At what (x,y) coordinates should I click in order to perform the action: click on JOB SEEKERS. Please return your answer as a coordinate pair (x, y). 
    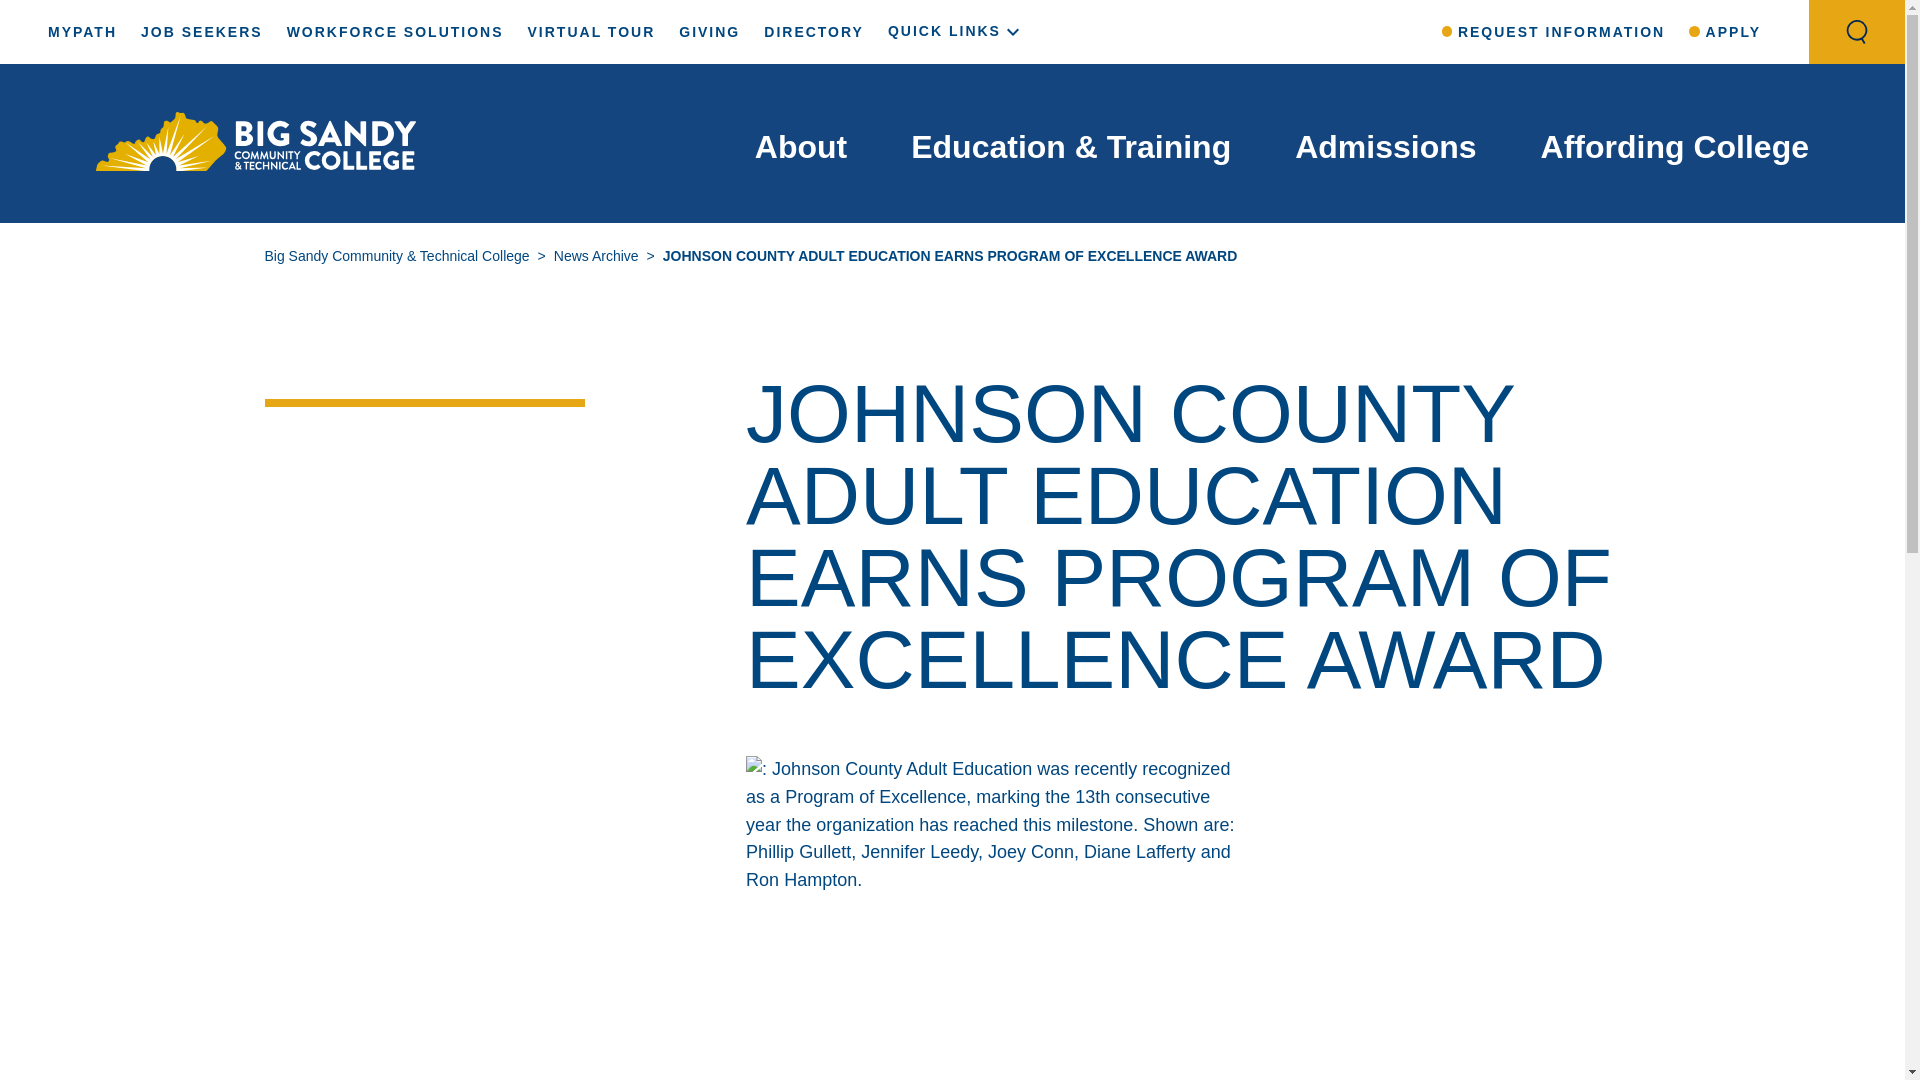
    Looking at the image, I should click on (202, 32).